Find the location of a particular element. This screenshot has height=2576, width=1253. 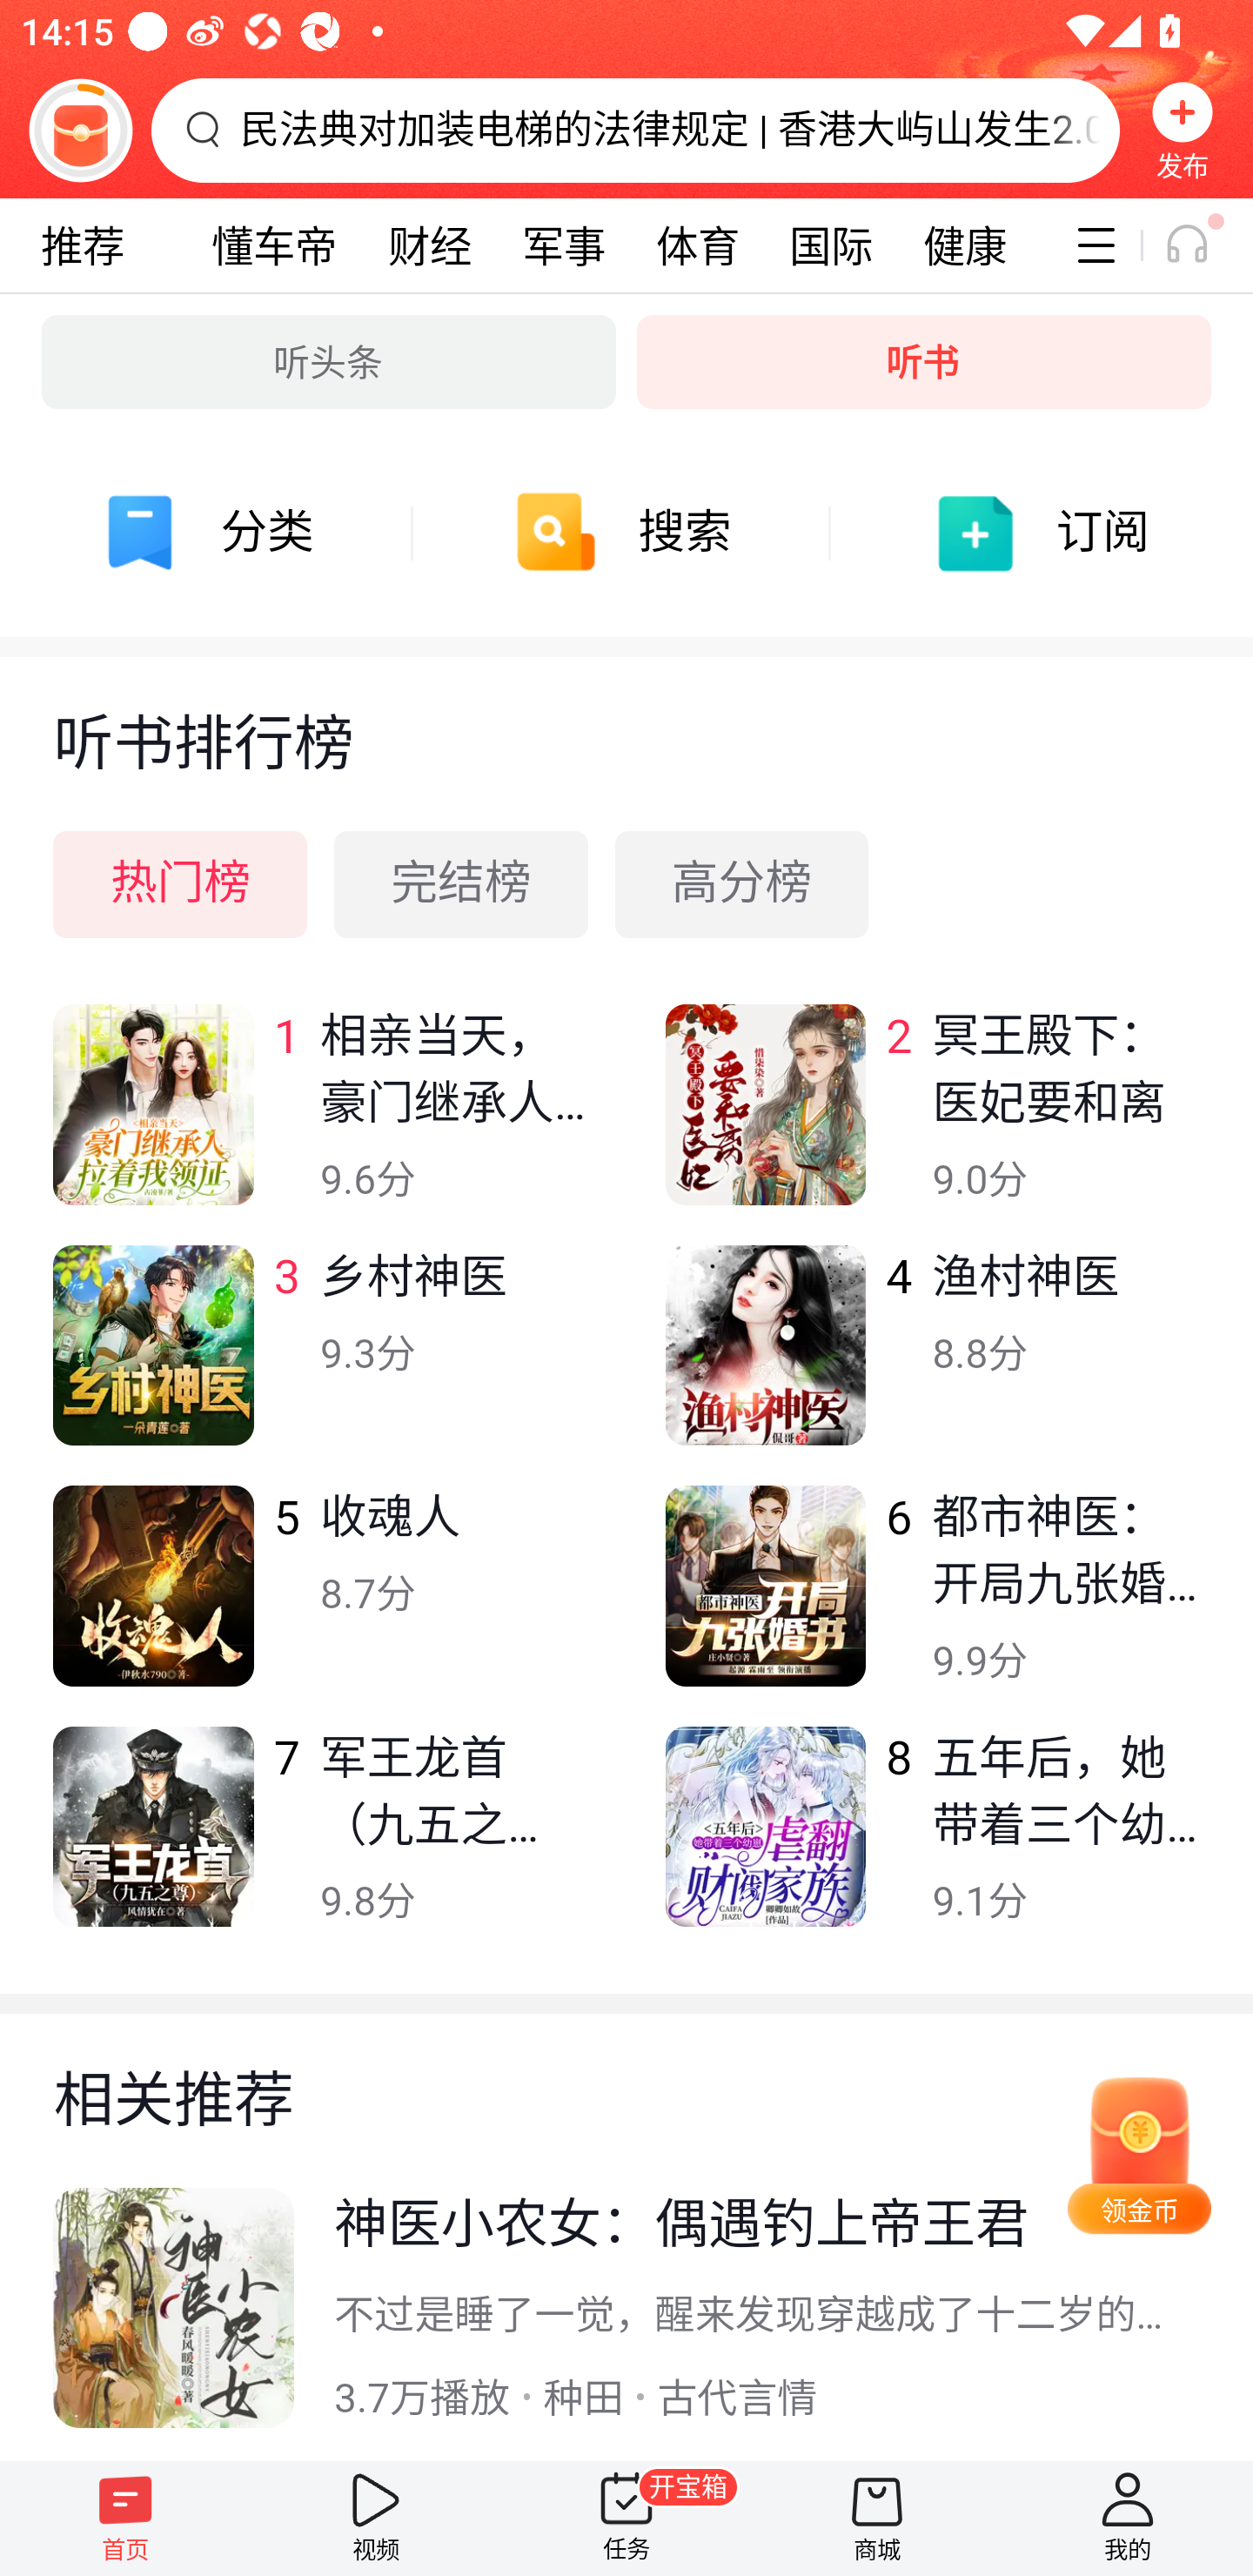

懂车帝 is located at coordinates (274, 245).